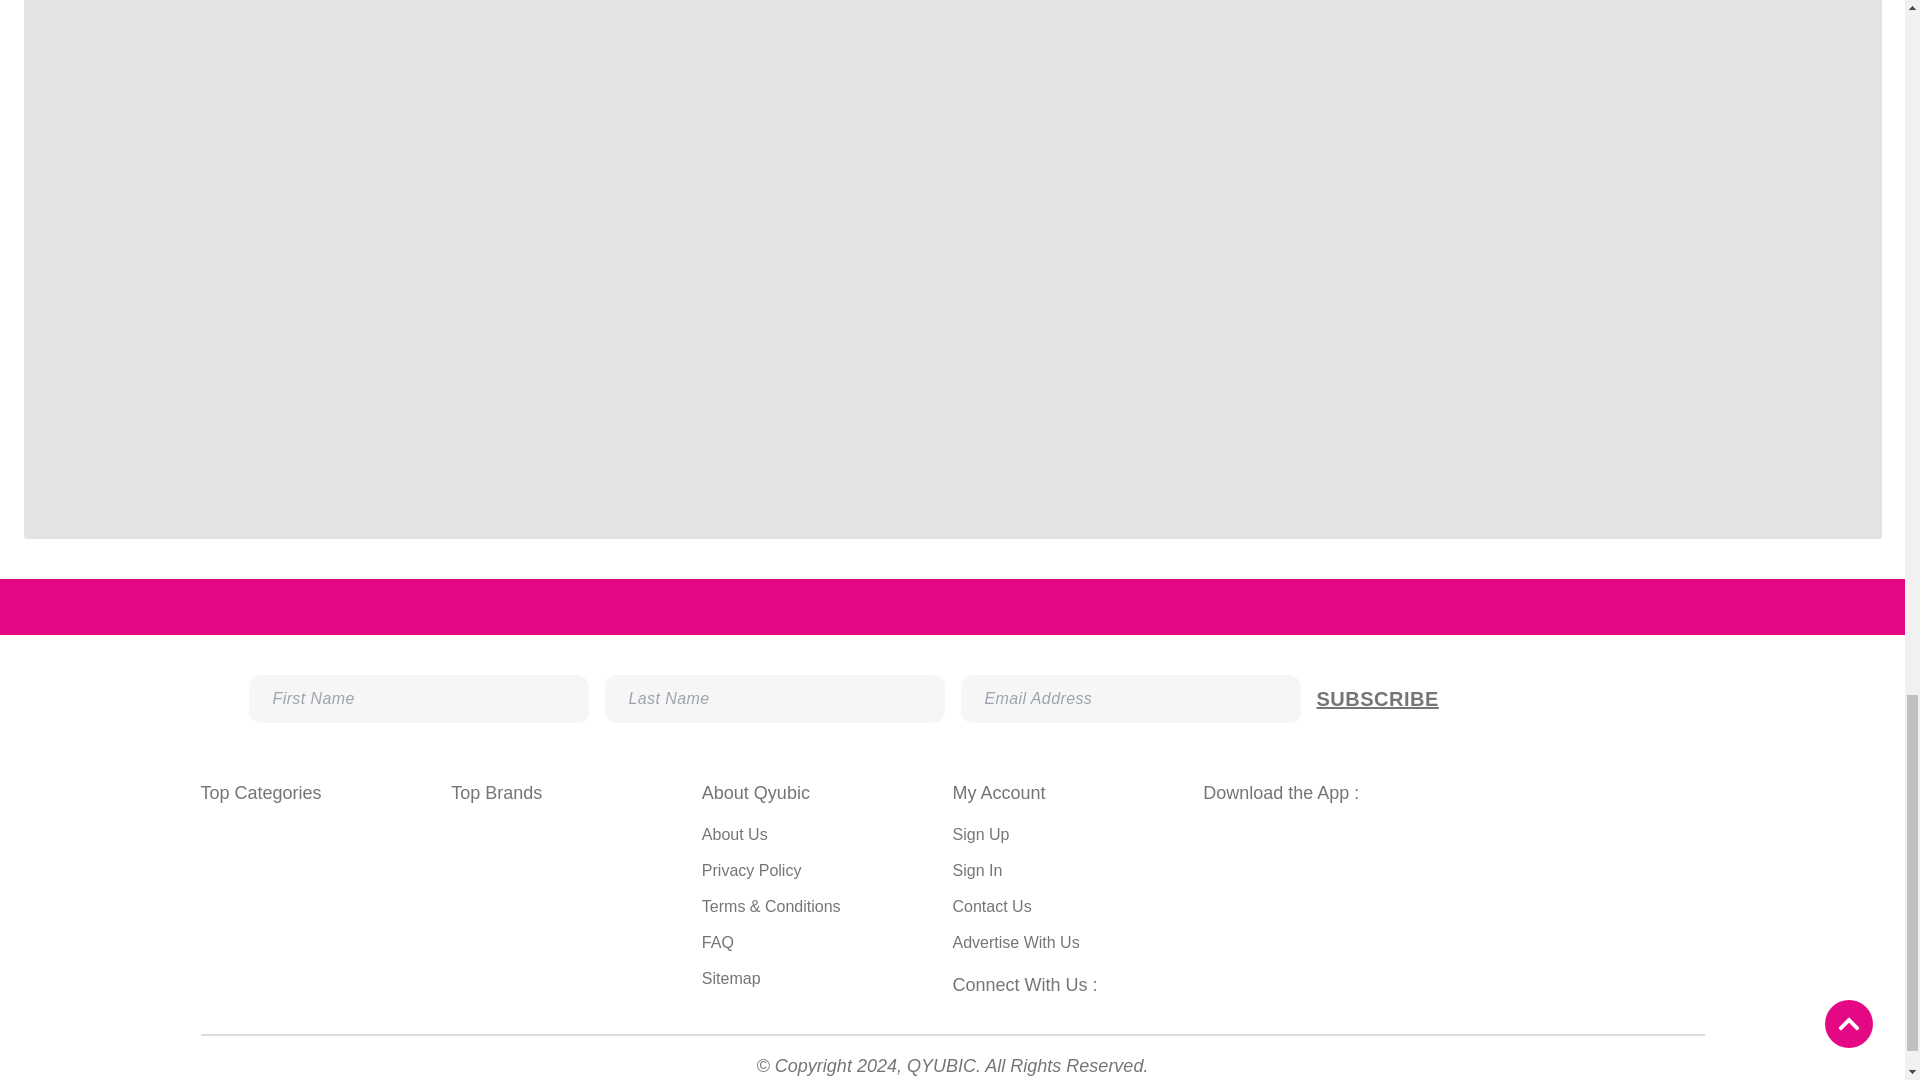  I want to click on SUBSCRIBE, so click(1485, 698).